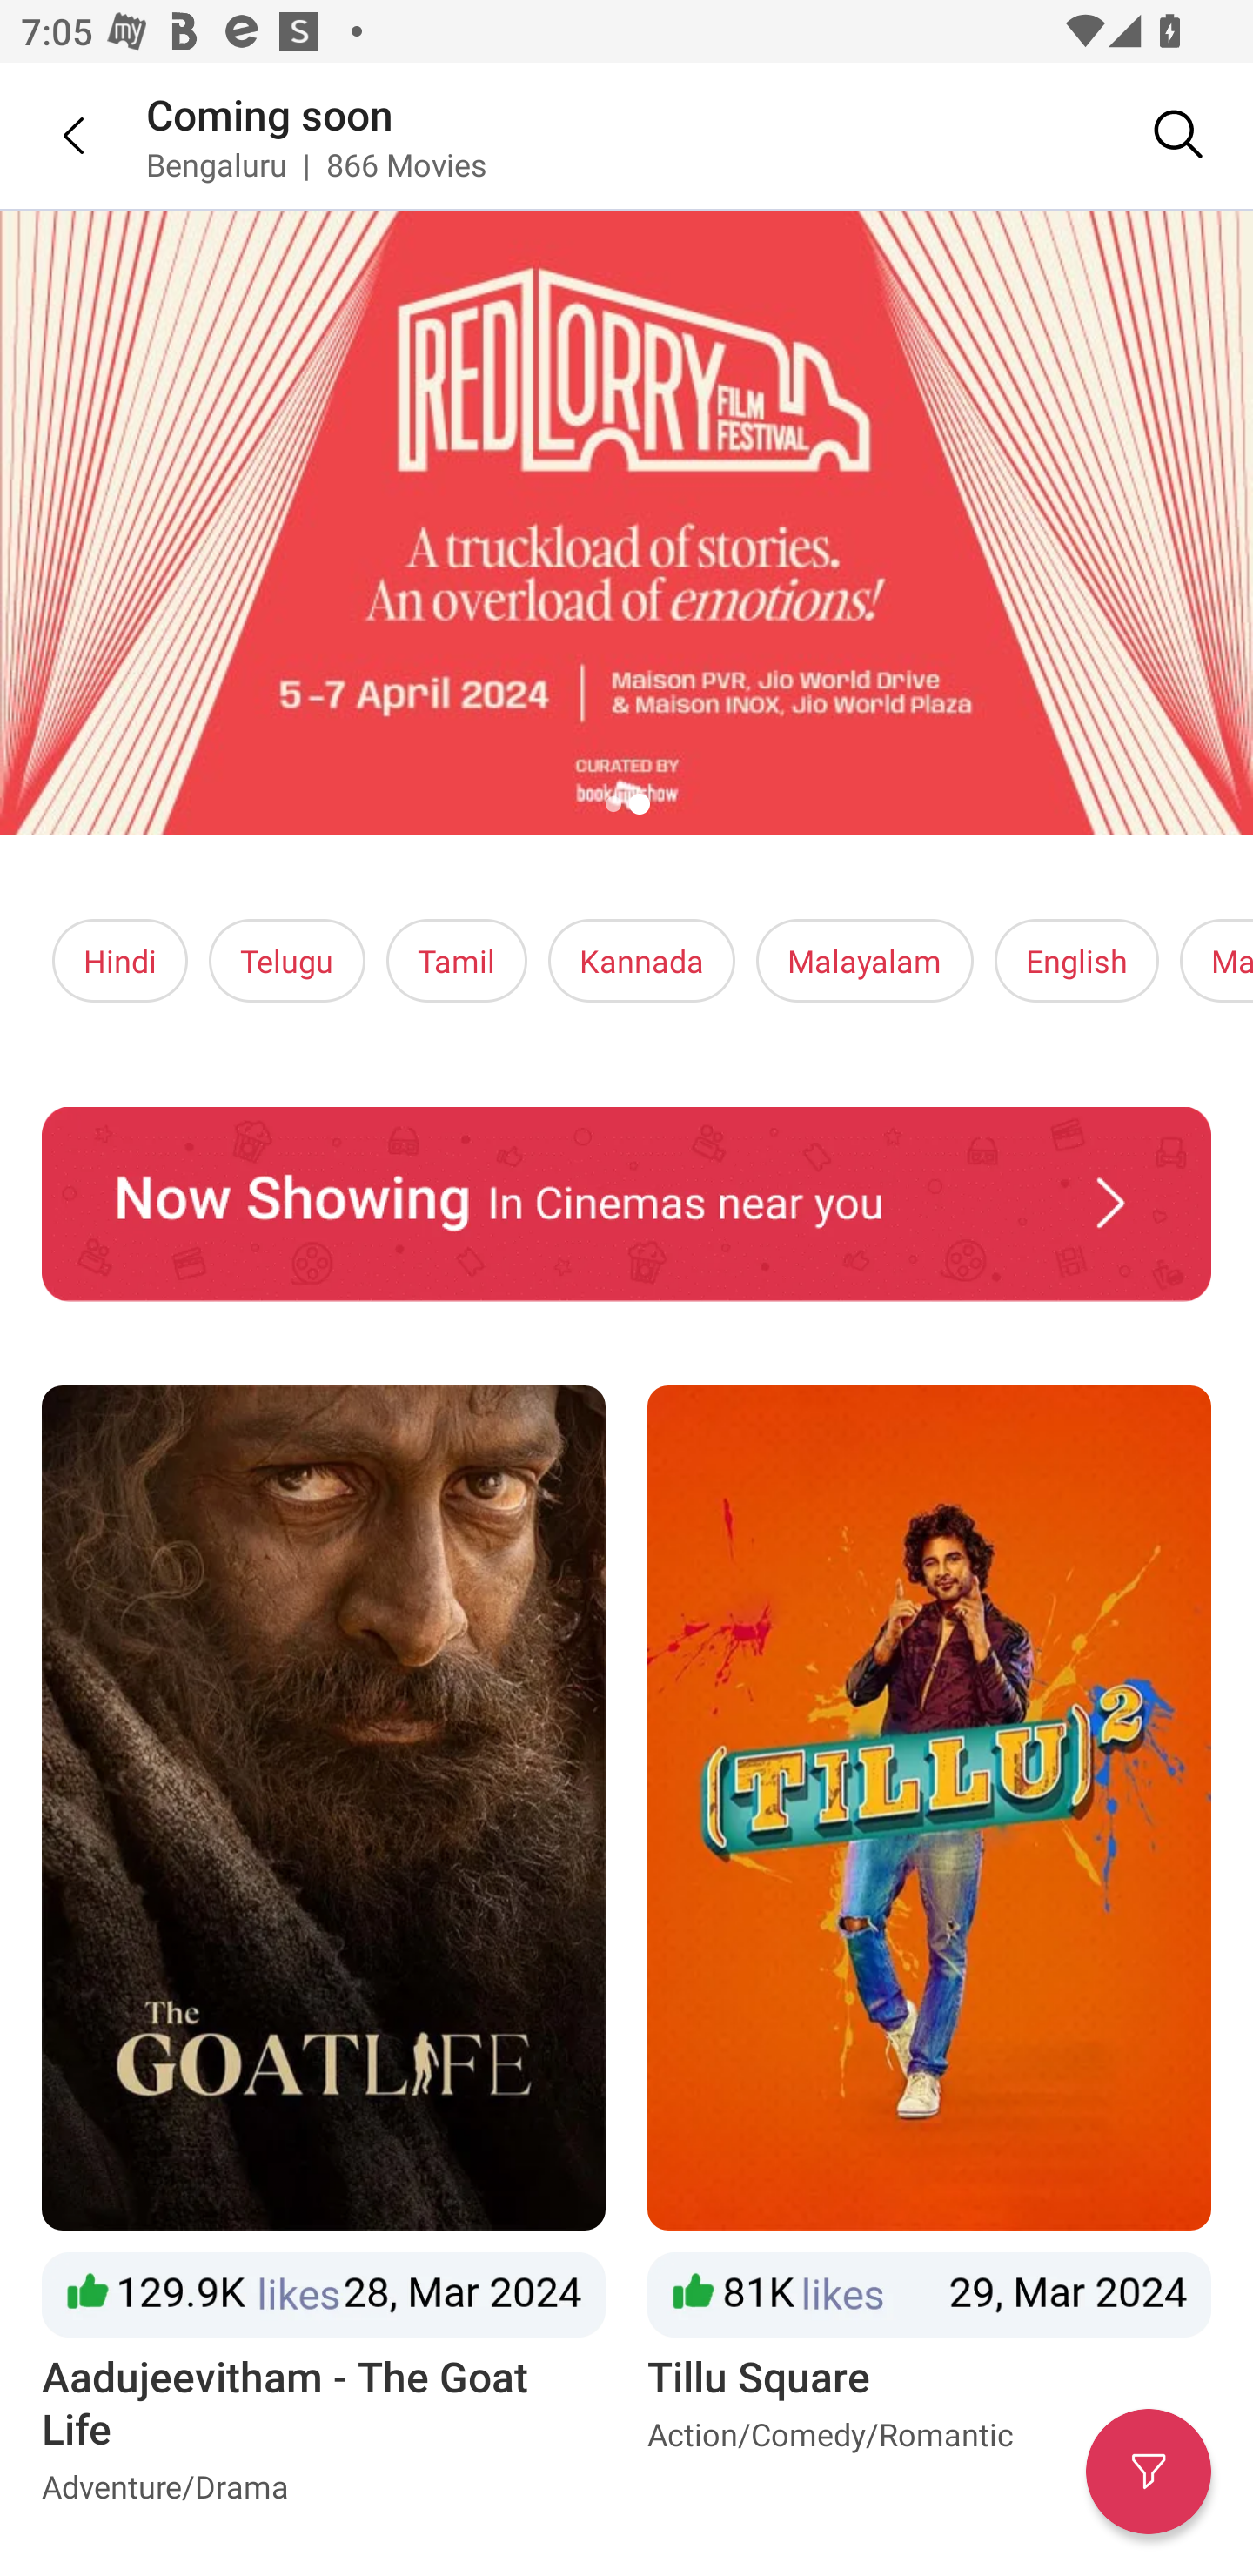 The height and width of the screenshot is (2576, 1253). I want to click on Malayalam, so click(864, 961).